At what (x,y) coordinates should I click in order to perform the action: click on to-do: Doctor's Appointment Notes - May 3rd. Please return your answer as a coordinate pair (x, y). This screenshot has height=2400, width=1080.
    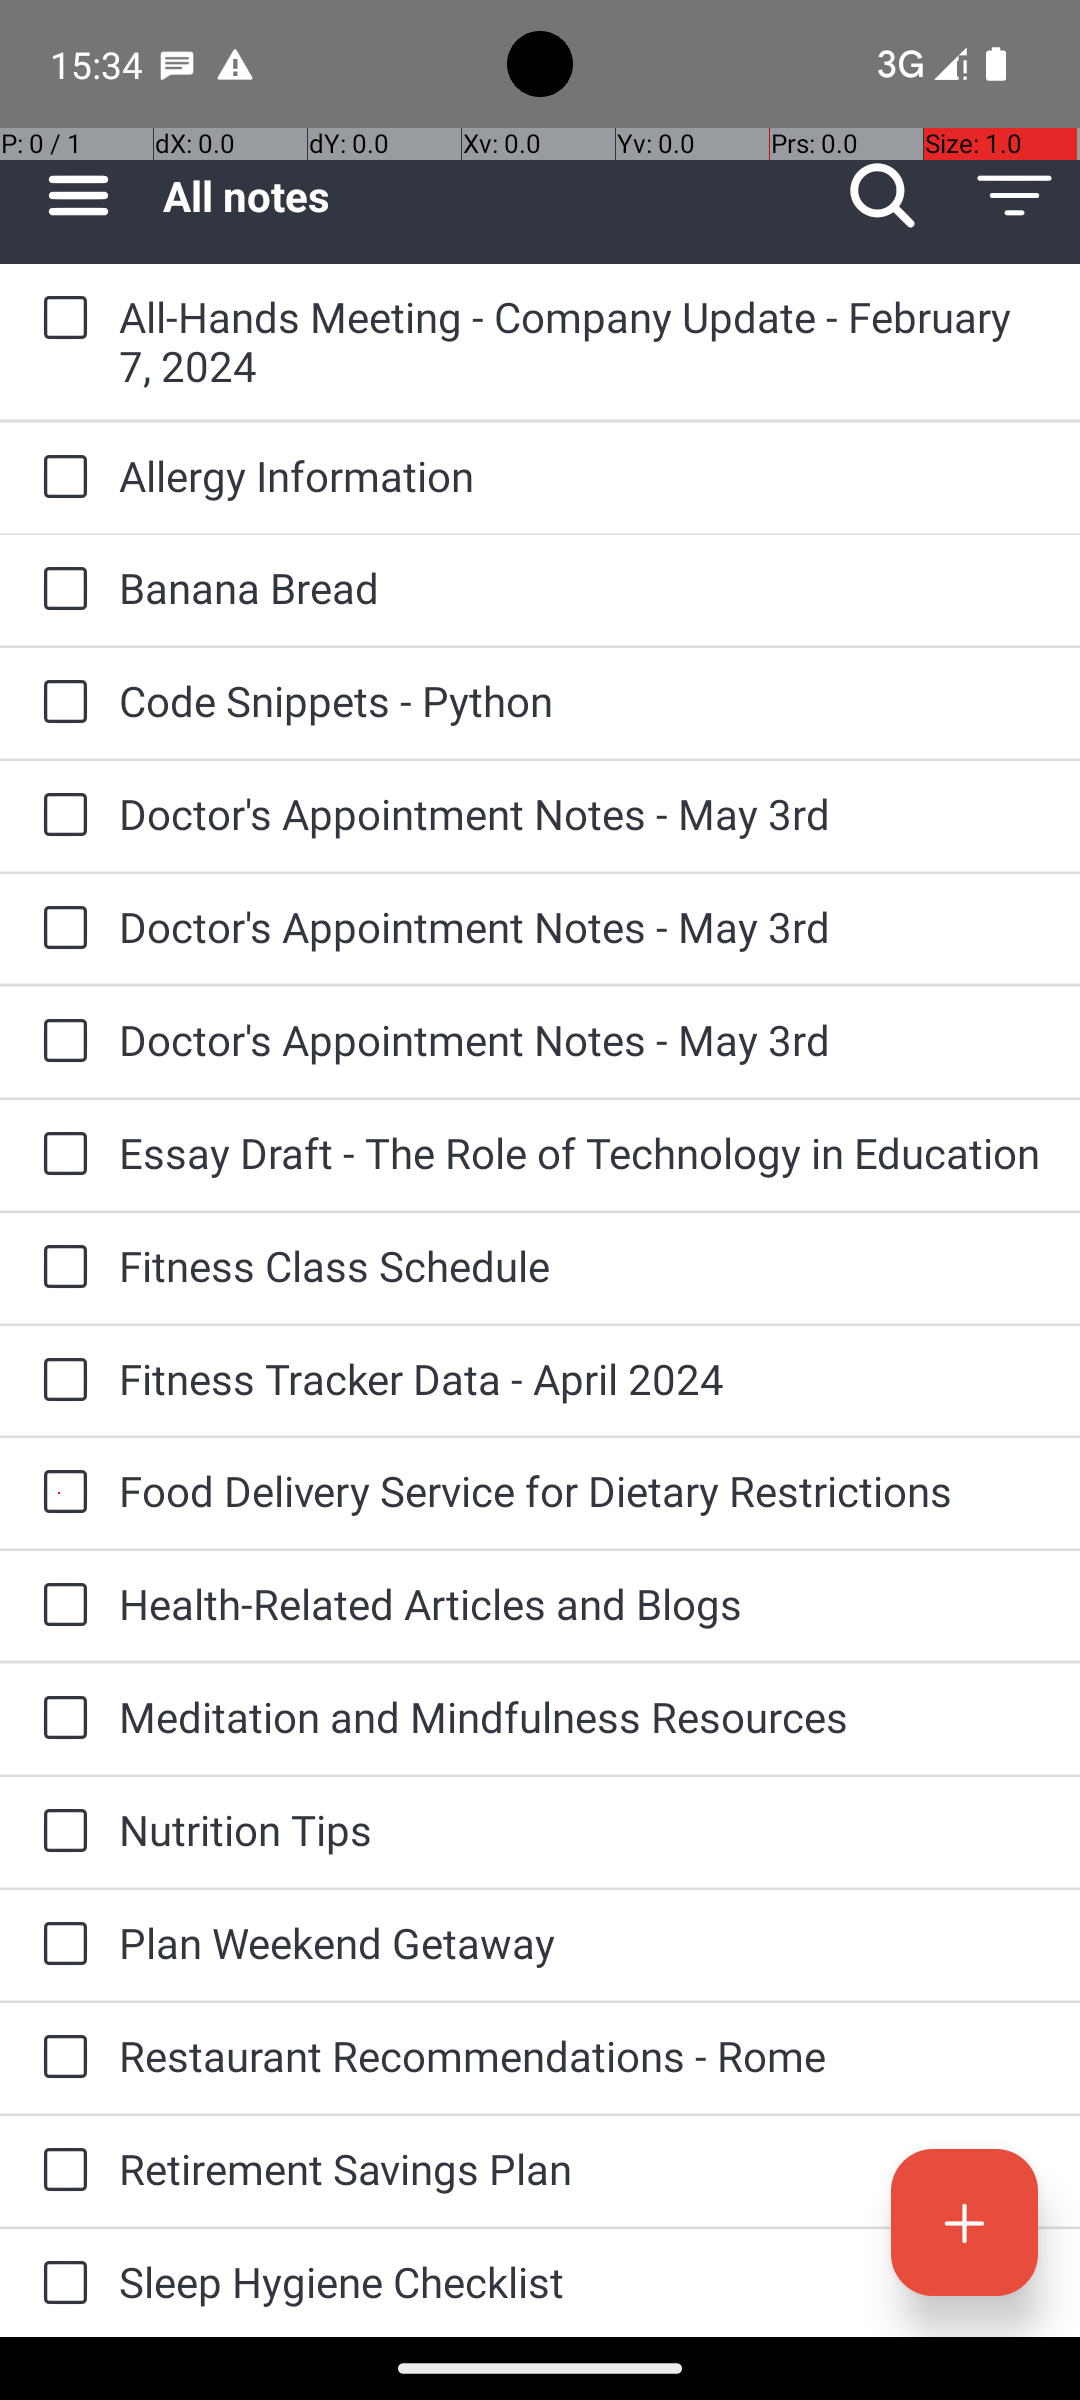
    Looking at the image, I should click on (60, 816).